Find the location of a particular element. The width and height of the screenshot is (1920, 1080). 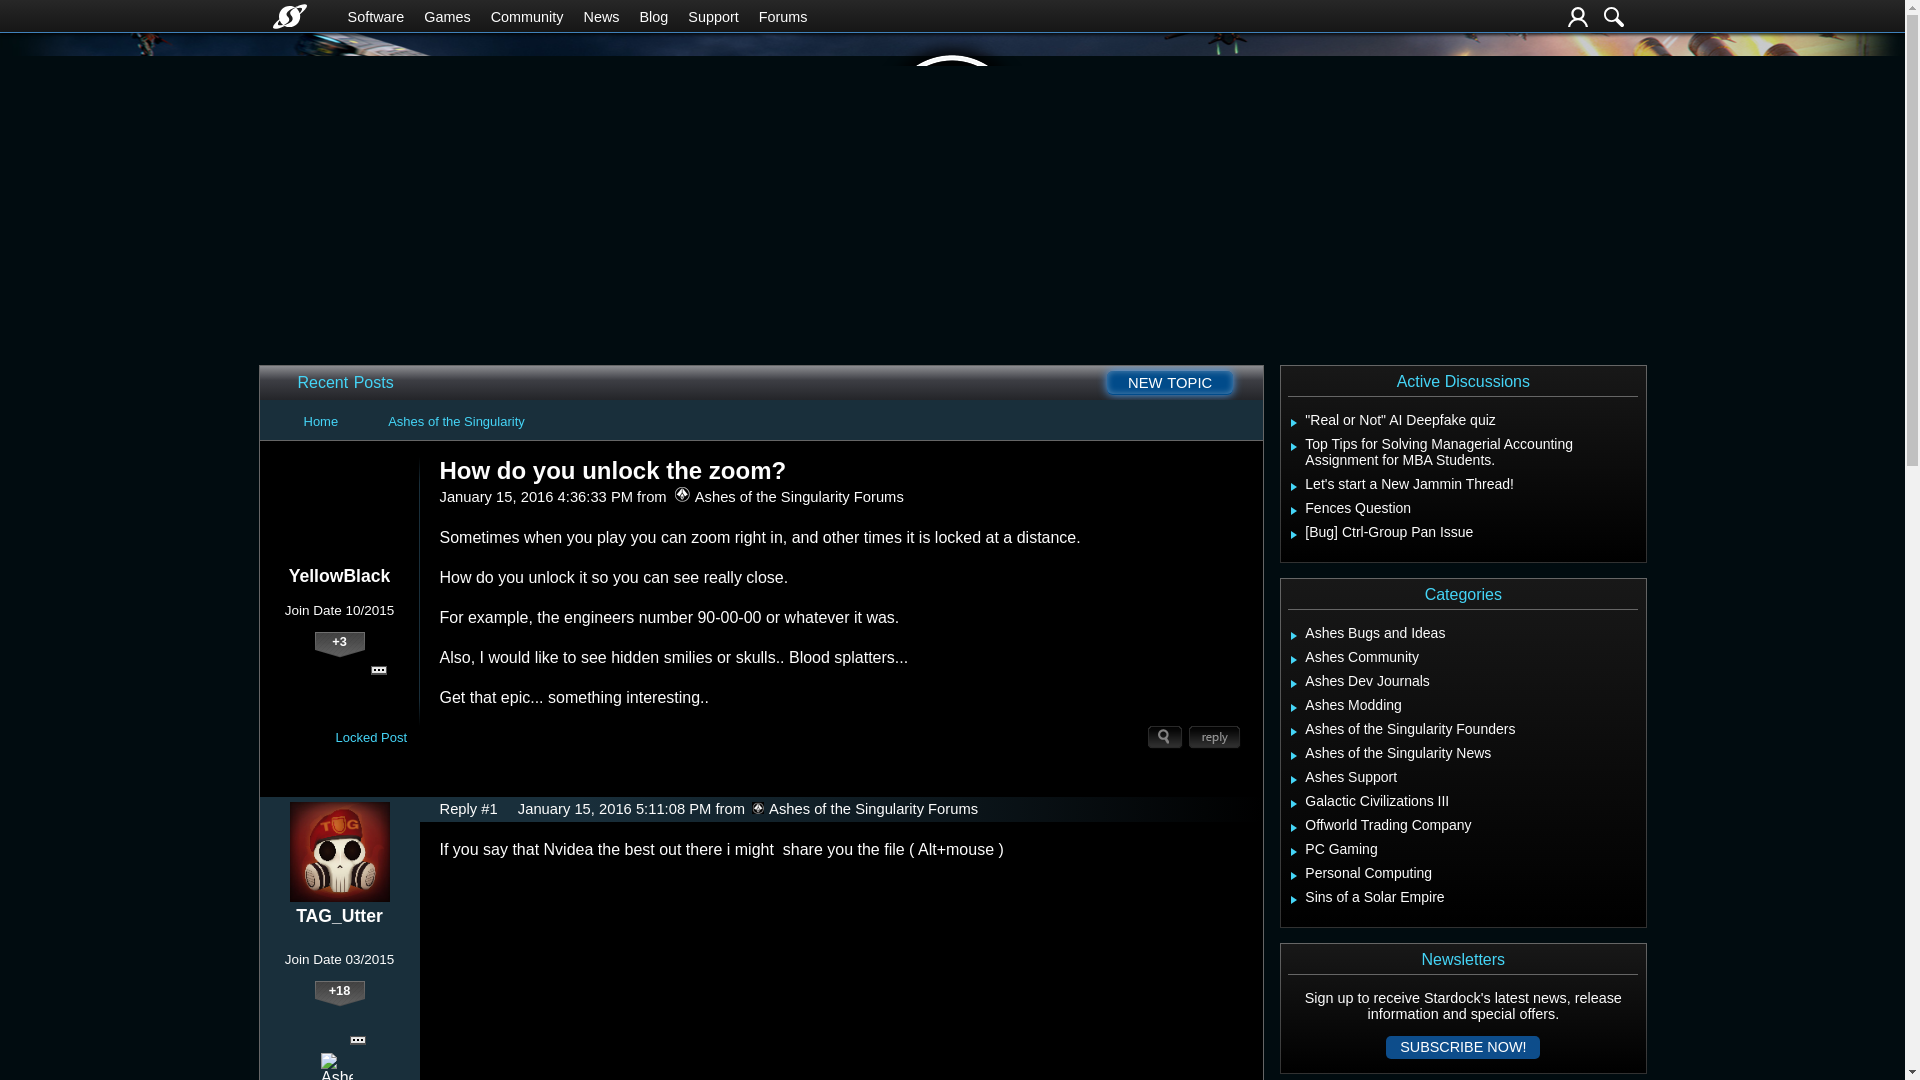

Search this post is located at coordinates (1165, 737).